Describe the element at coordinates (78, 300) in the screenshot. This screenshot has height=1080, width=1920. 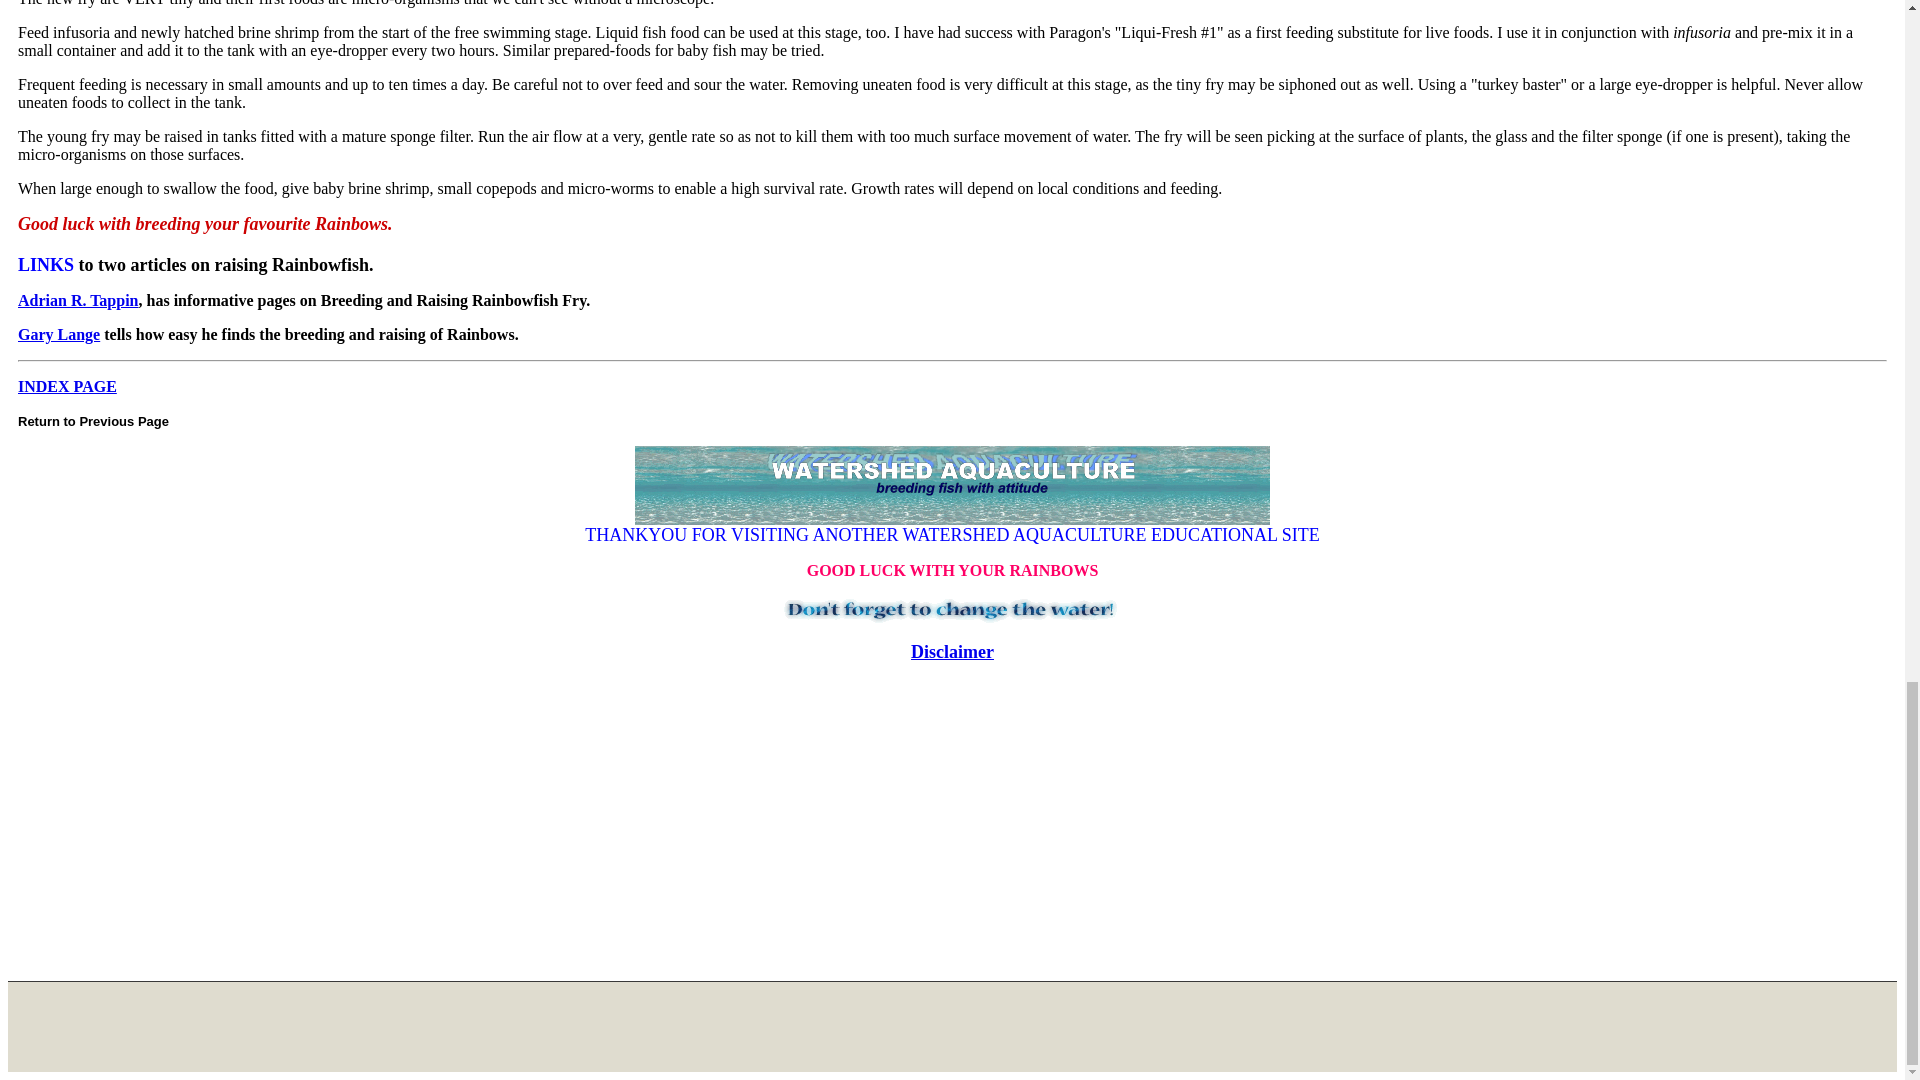
I see `Adrian R. Tappin` at that location.